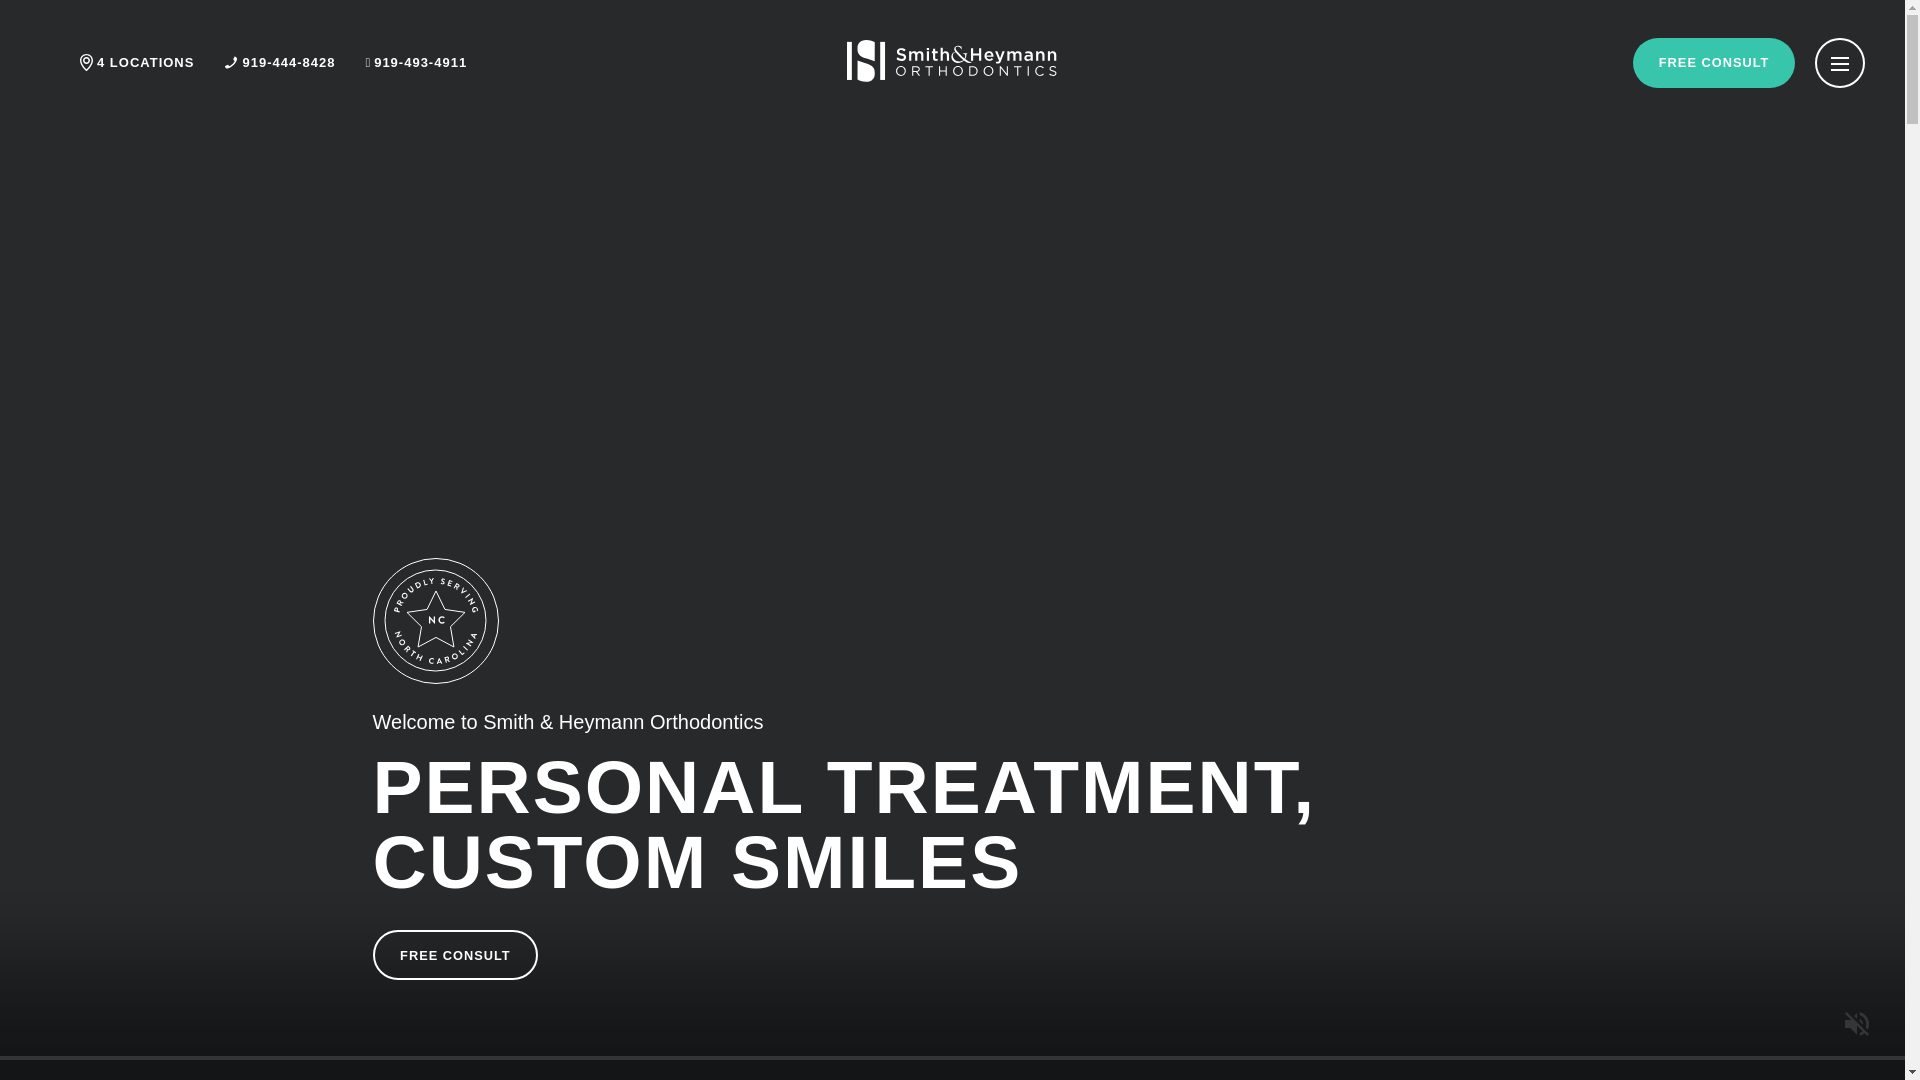 The height and width of the screenshot is (1080, 1920). Describe the element at coordinates (279, 62) in the screenshot. I see `Call us` at that location.